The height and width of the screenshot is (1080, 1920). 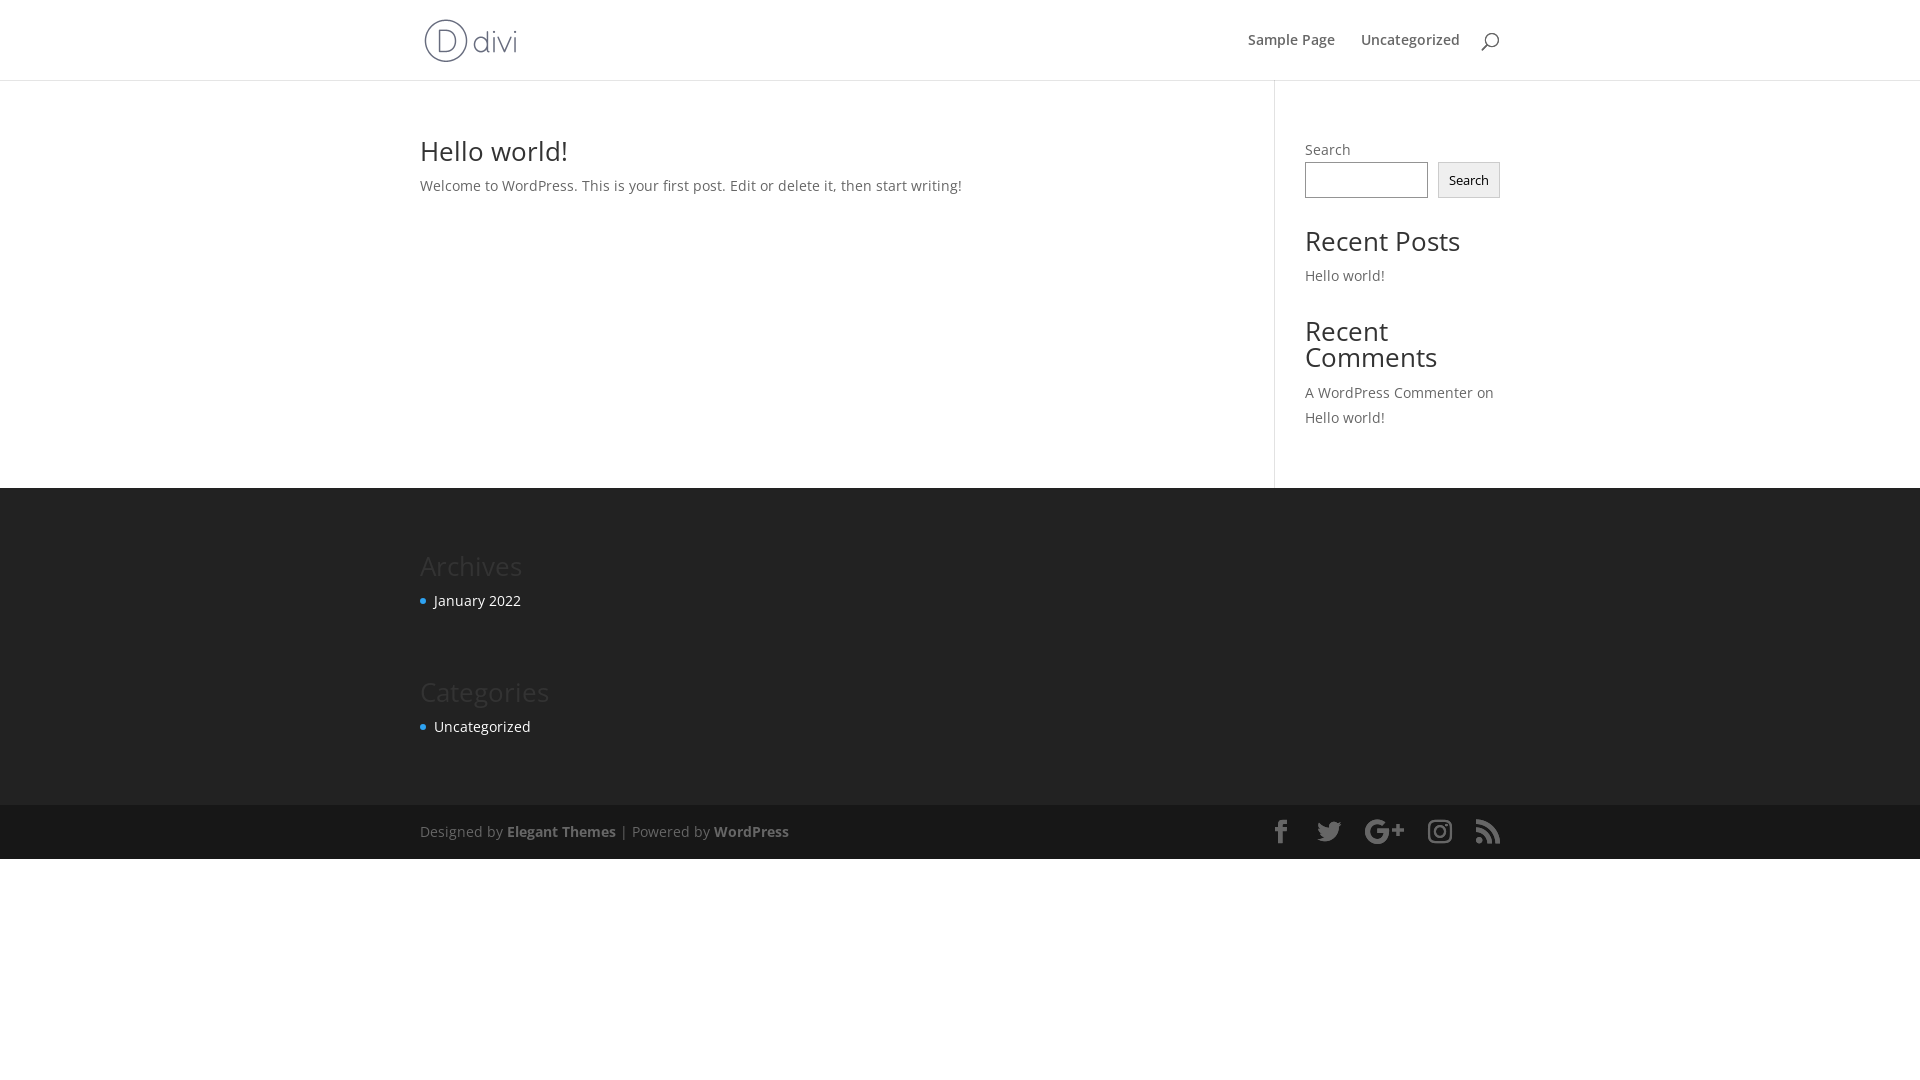 What do you see at coordinates (1389, 392) in the screenshot?
I see `A WordPress Commenter` at bounding box center [1389, 392].